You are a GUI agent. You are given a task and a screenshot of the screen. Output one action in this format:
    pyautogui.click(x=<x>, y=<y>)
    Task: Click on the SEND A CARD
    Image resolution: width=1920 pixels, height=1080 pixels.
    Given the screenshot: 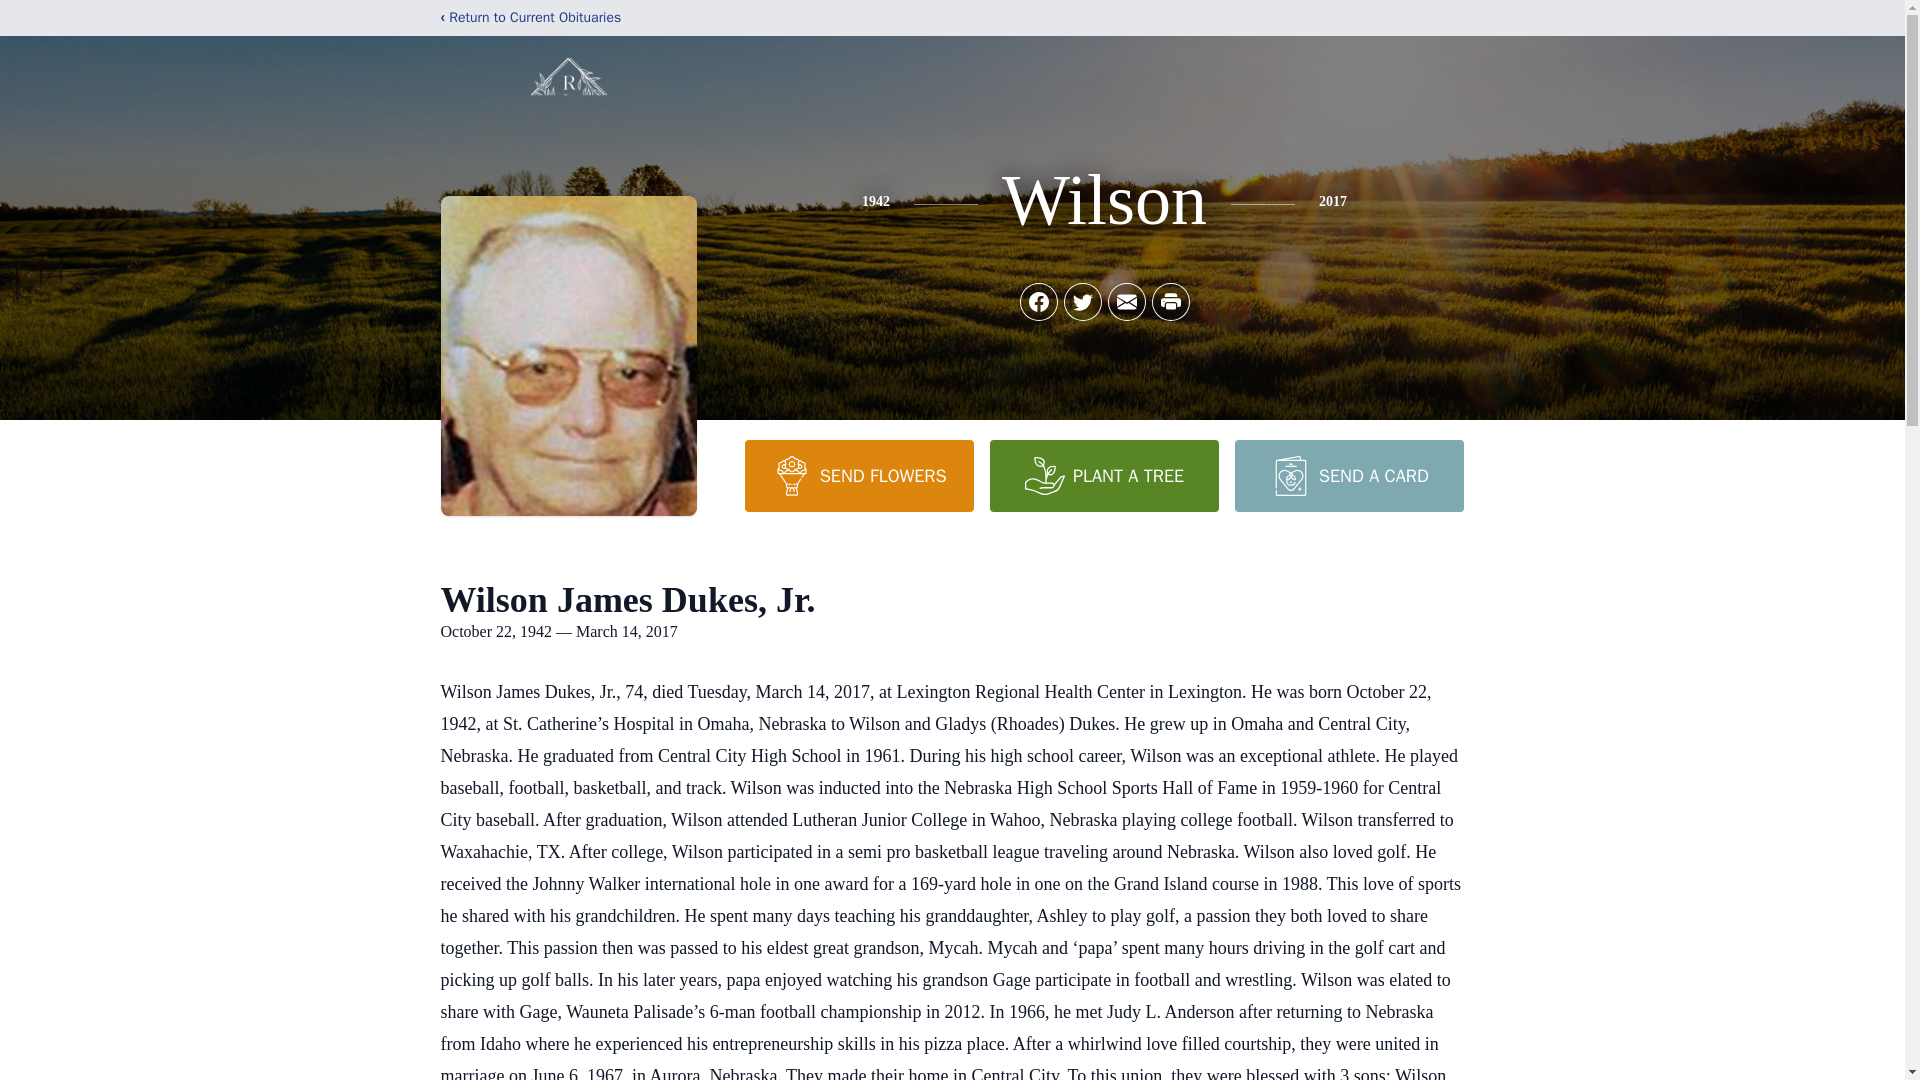 What is the action you would take?
    pyautogui.click(x=1348, y=475)
    